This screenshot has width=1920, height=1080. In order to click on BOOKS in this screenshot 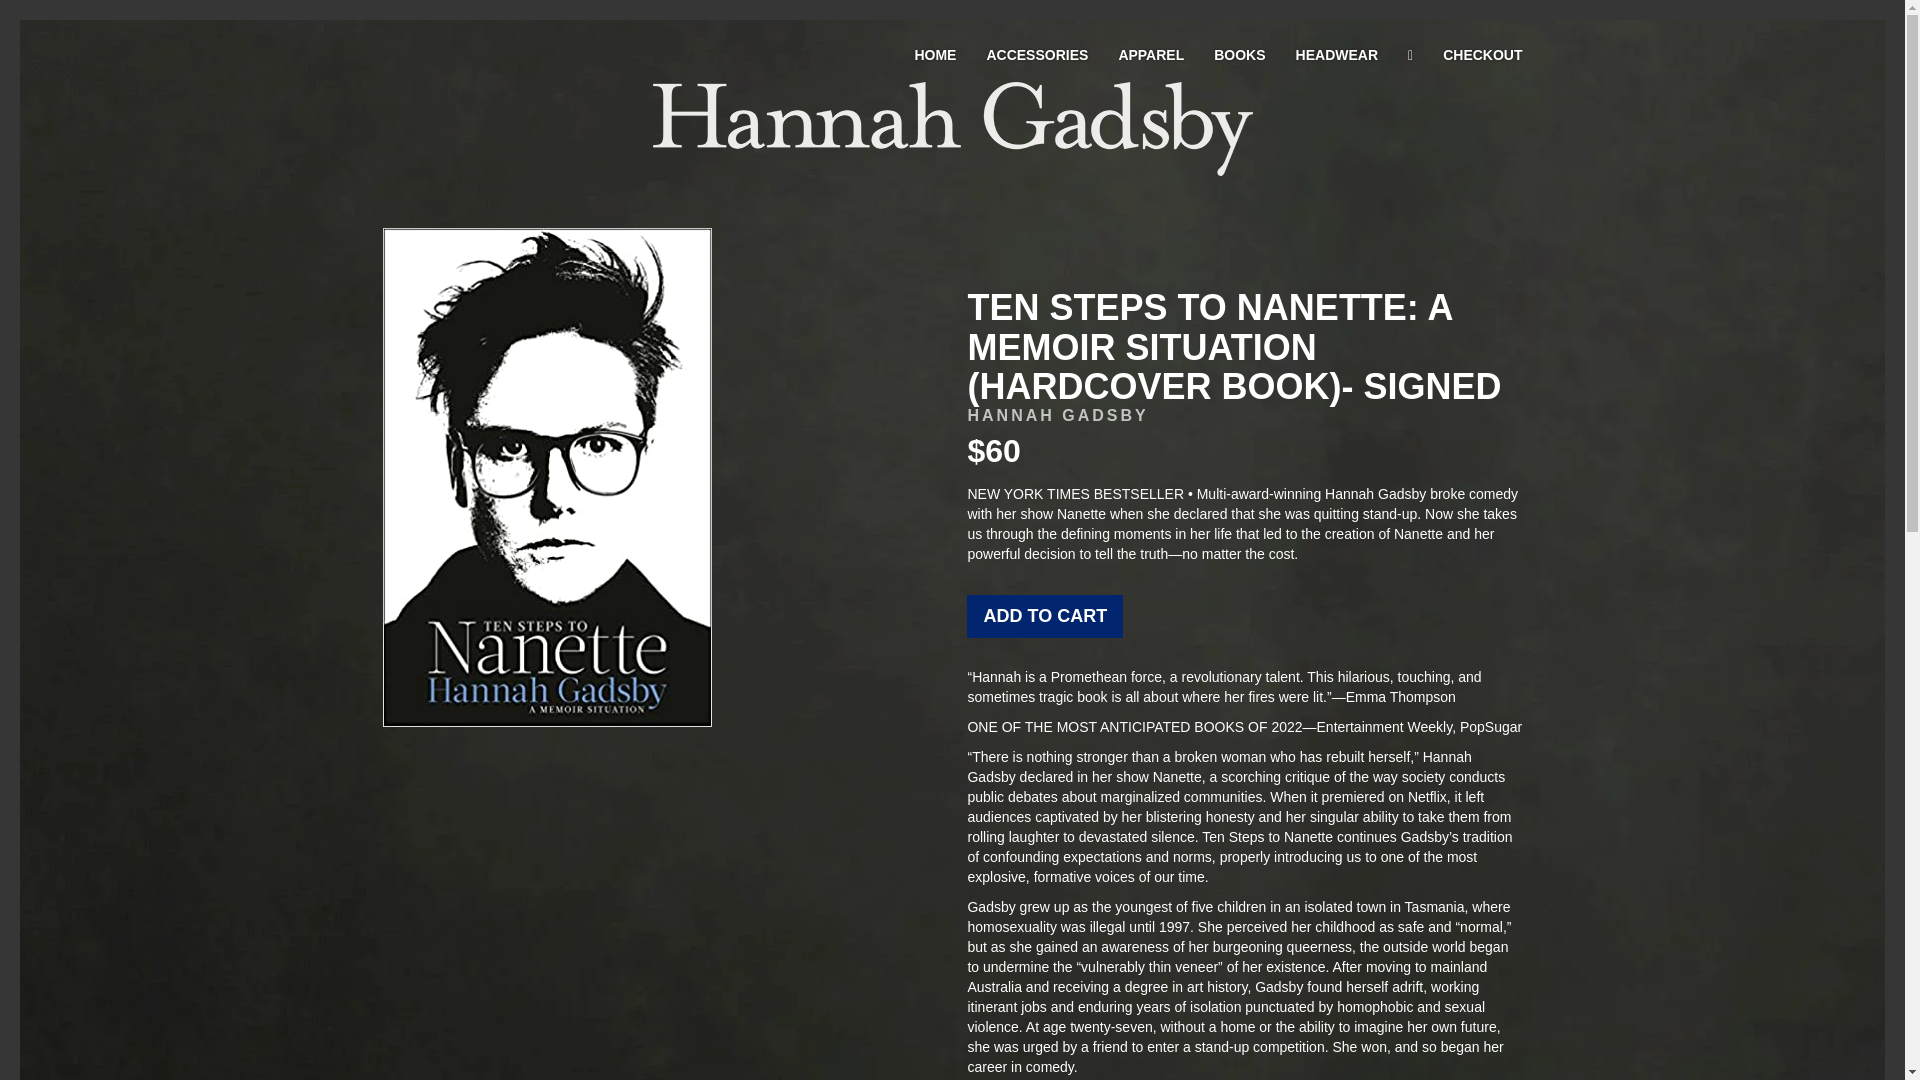, I will do `click(1239, 54)`.